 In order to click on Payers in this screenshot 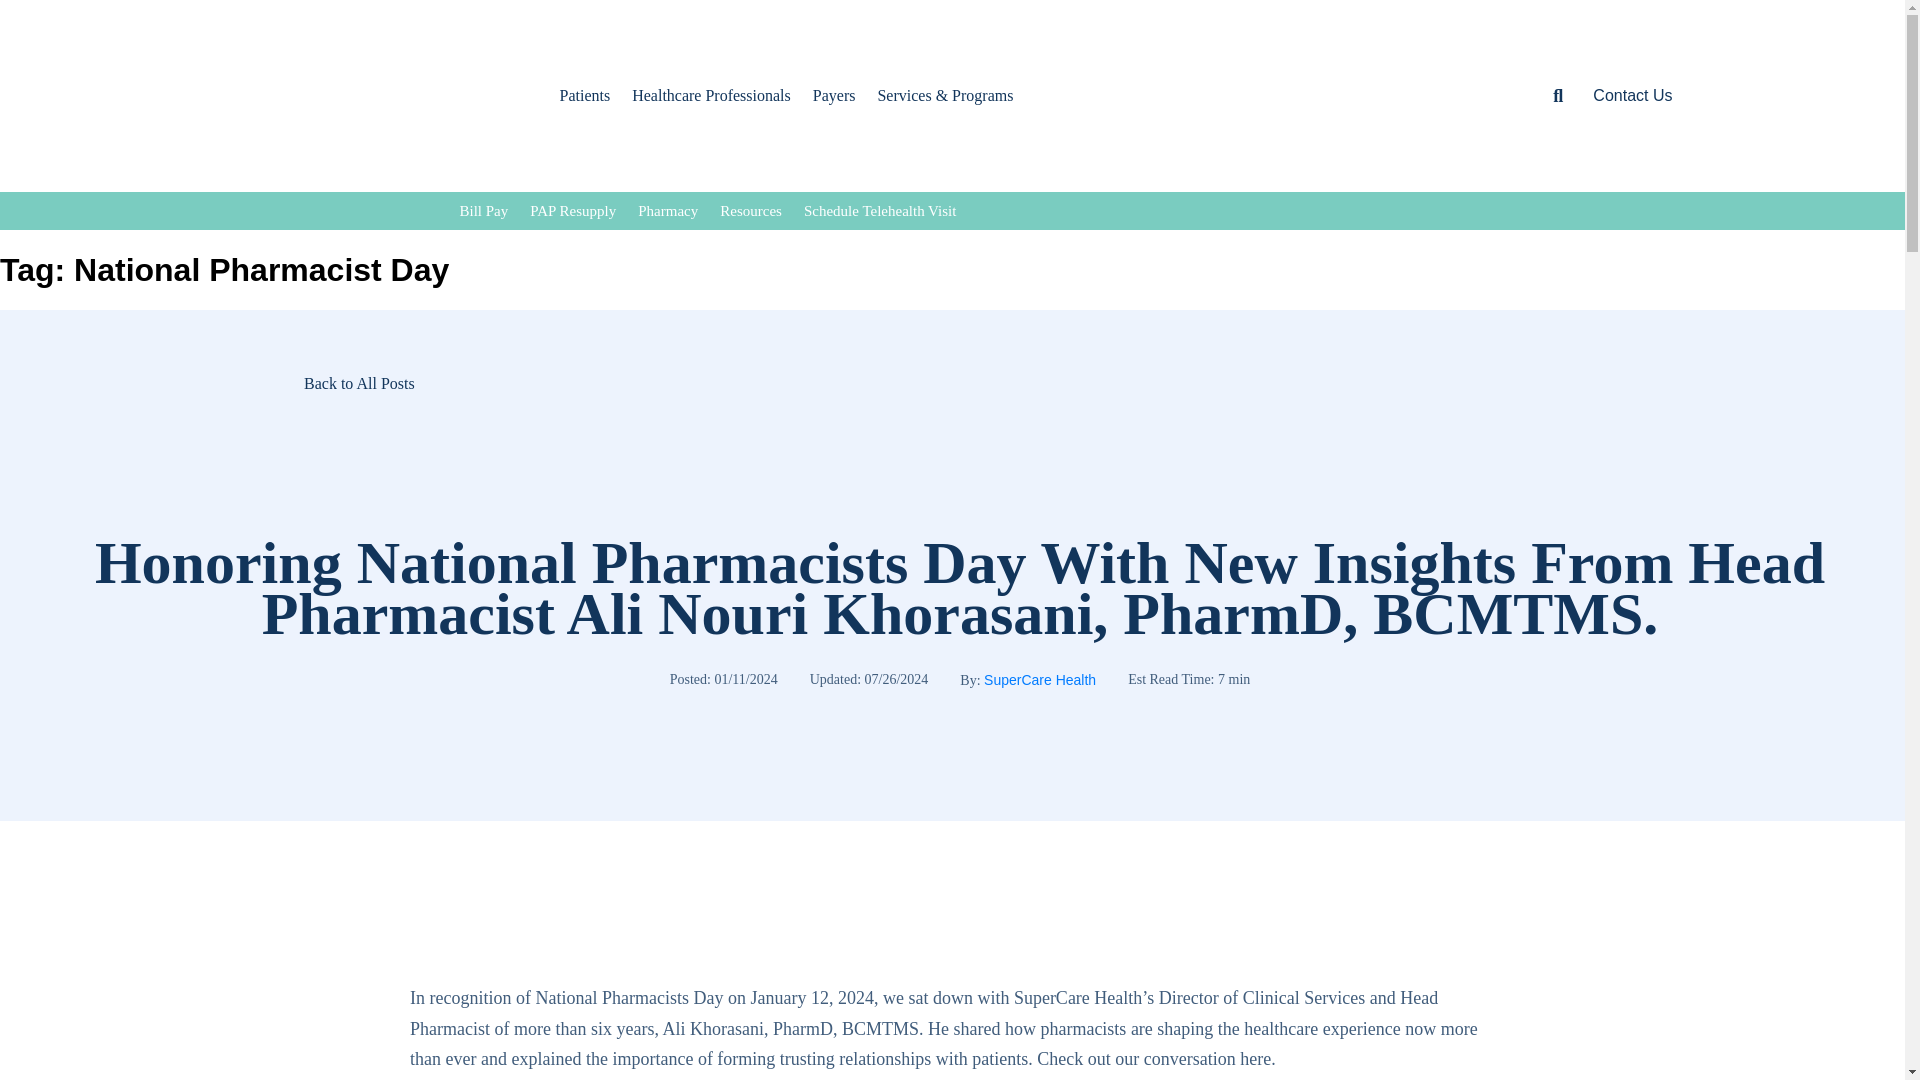, I will do `click(834, 95)`.